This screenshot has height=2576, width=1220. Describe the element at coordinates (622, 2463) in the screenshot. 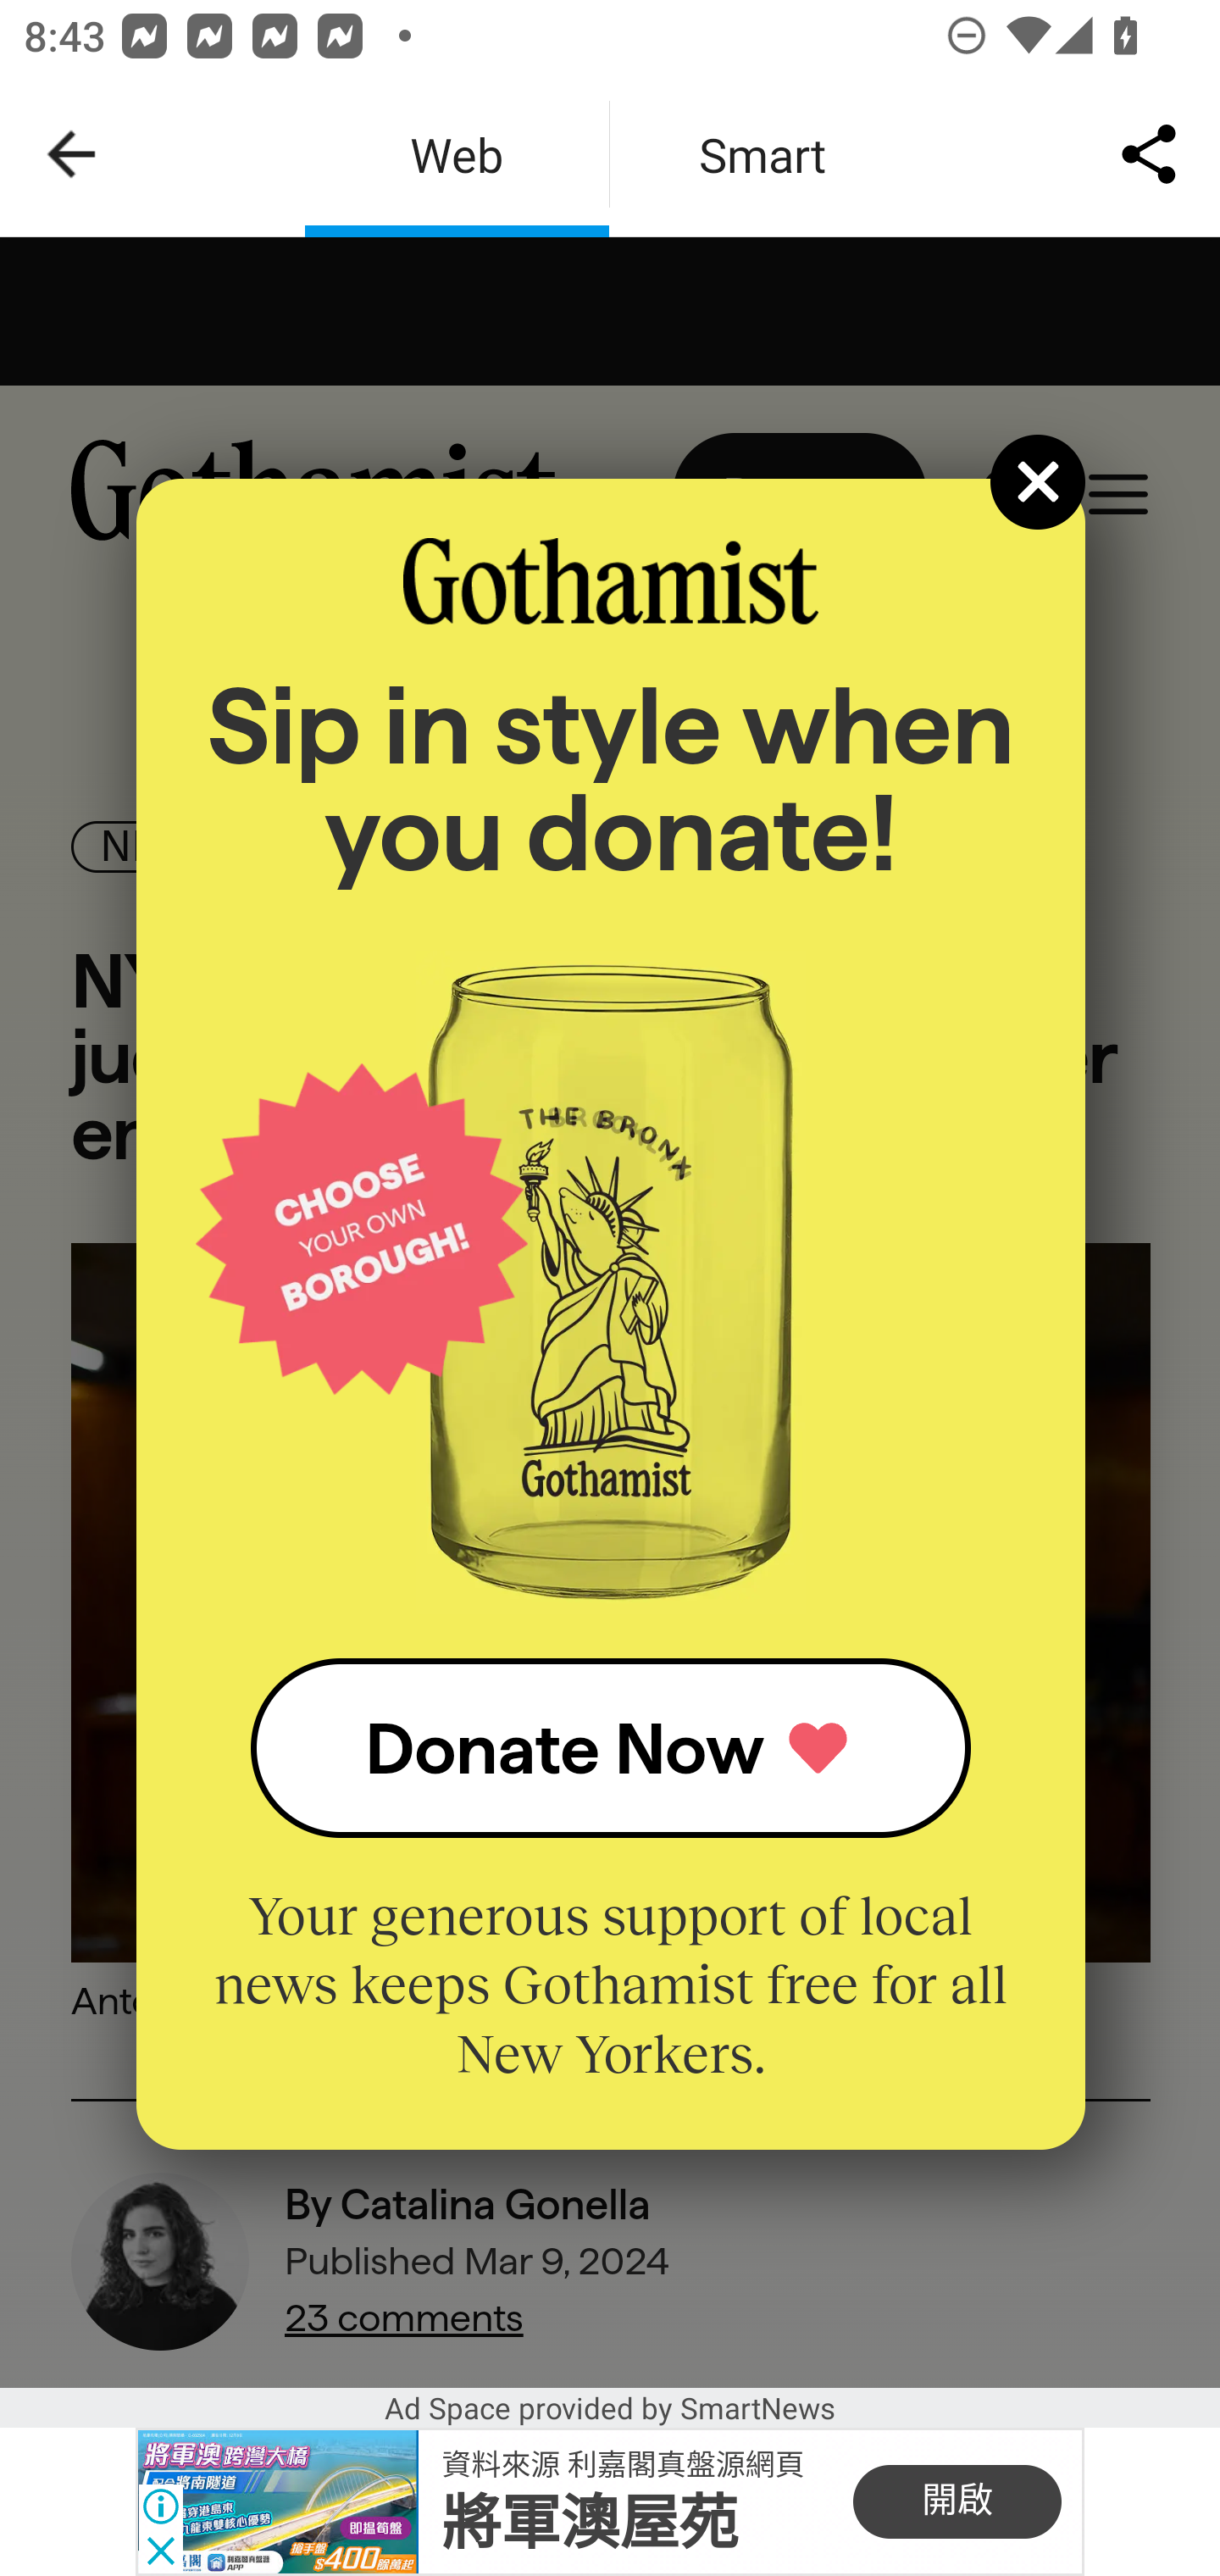

I see `資料來源 利嘉閣真盤源網頁` at that location.